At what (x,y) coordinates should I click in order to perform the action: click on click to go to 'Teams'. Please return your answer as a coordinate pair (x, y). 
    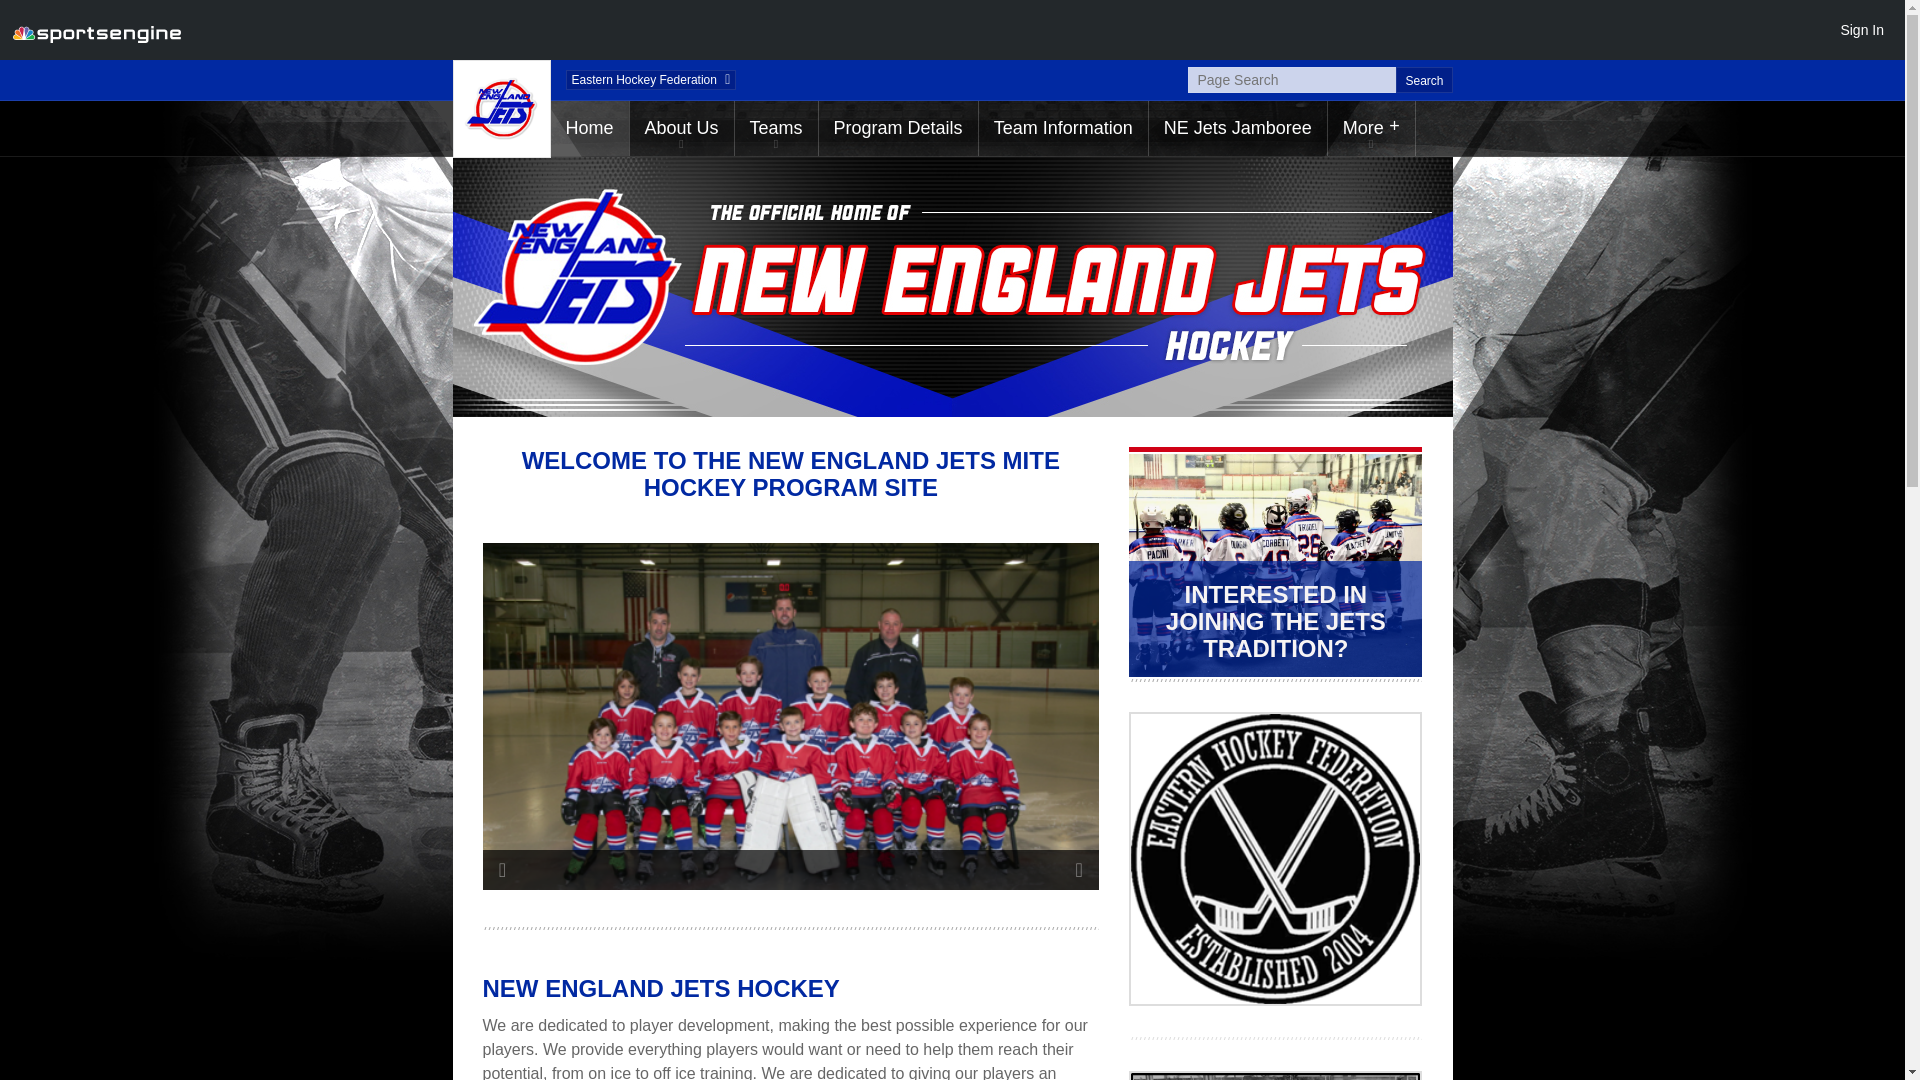
    Looking at the image, I should click on (776, 128).